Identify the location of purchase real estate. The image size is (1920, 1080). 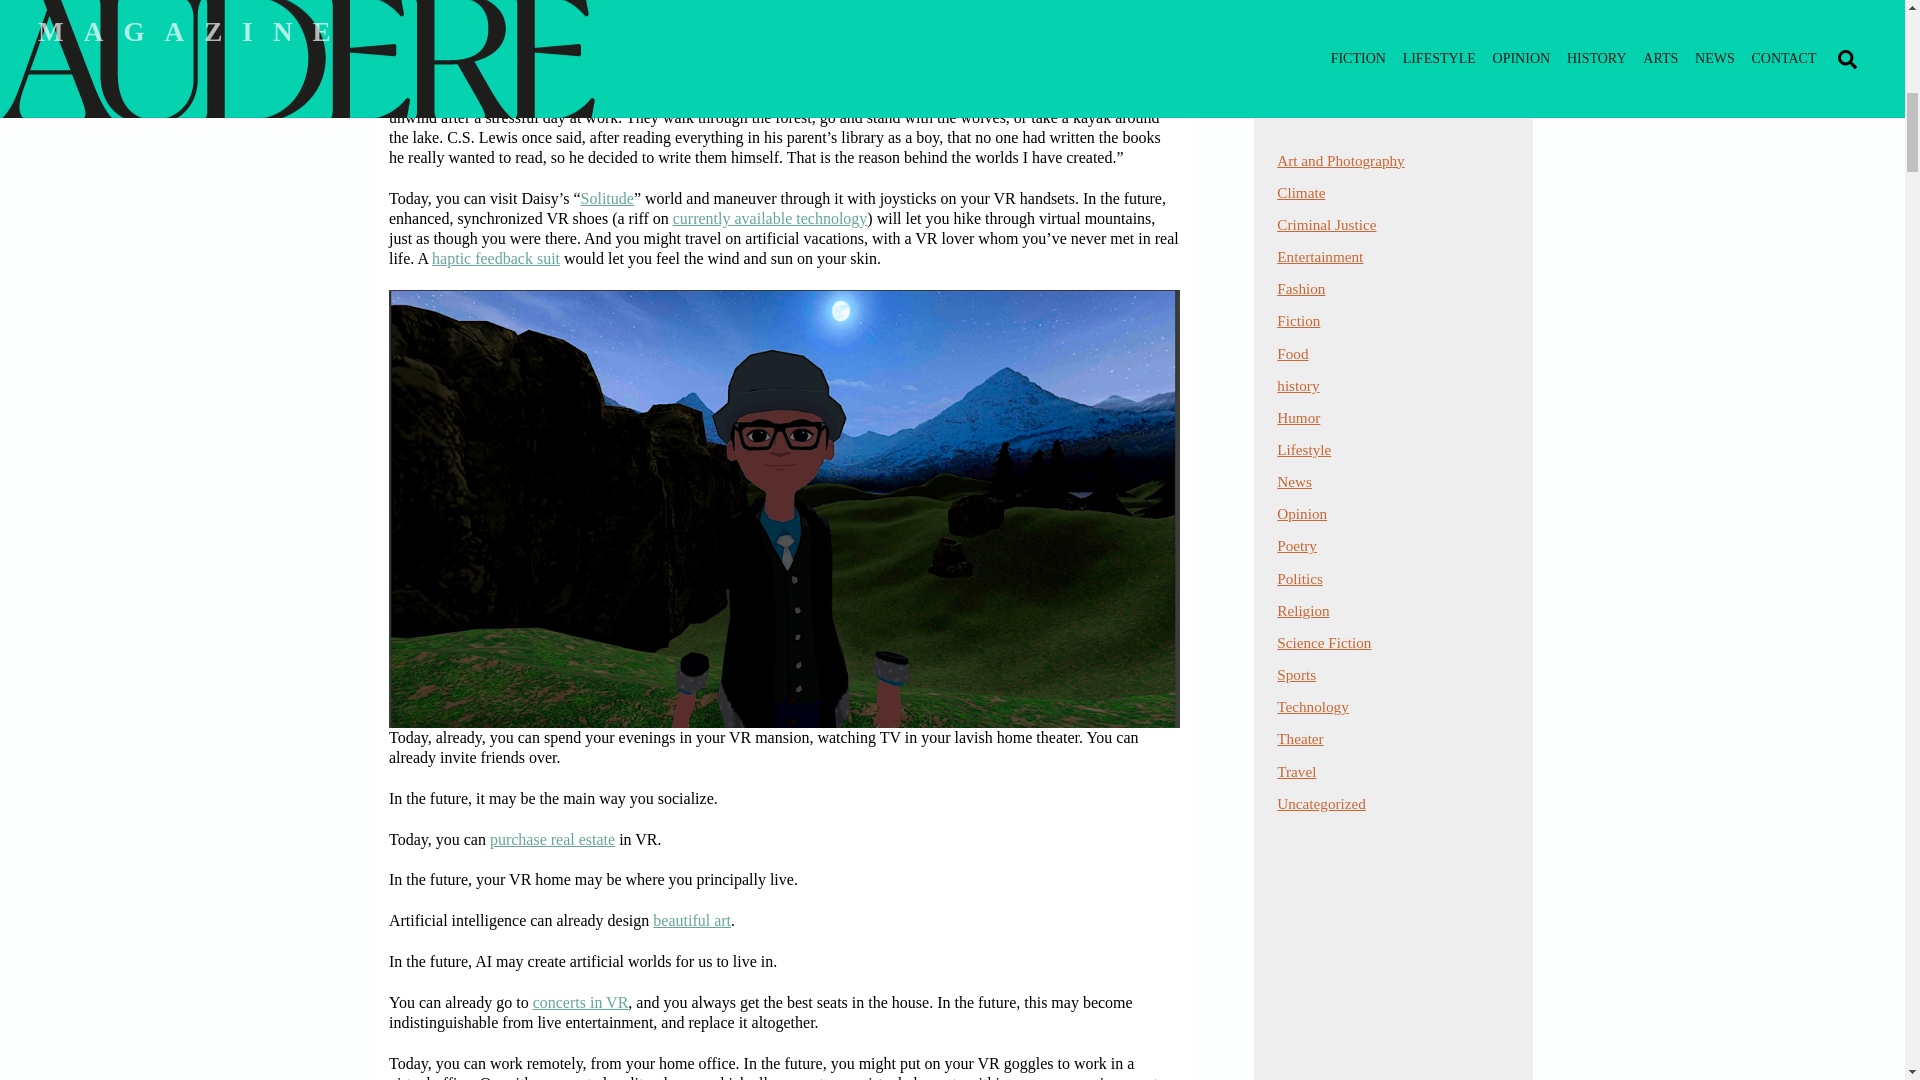
(552, 838).